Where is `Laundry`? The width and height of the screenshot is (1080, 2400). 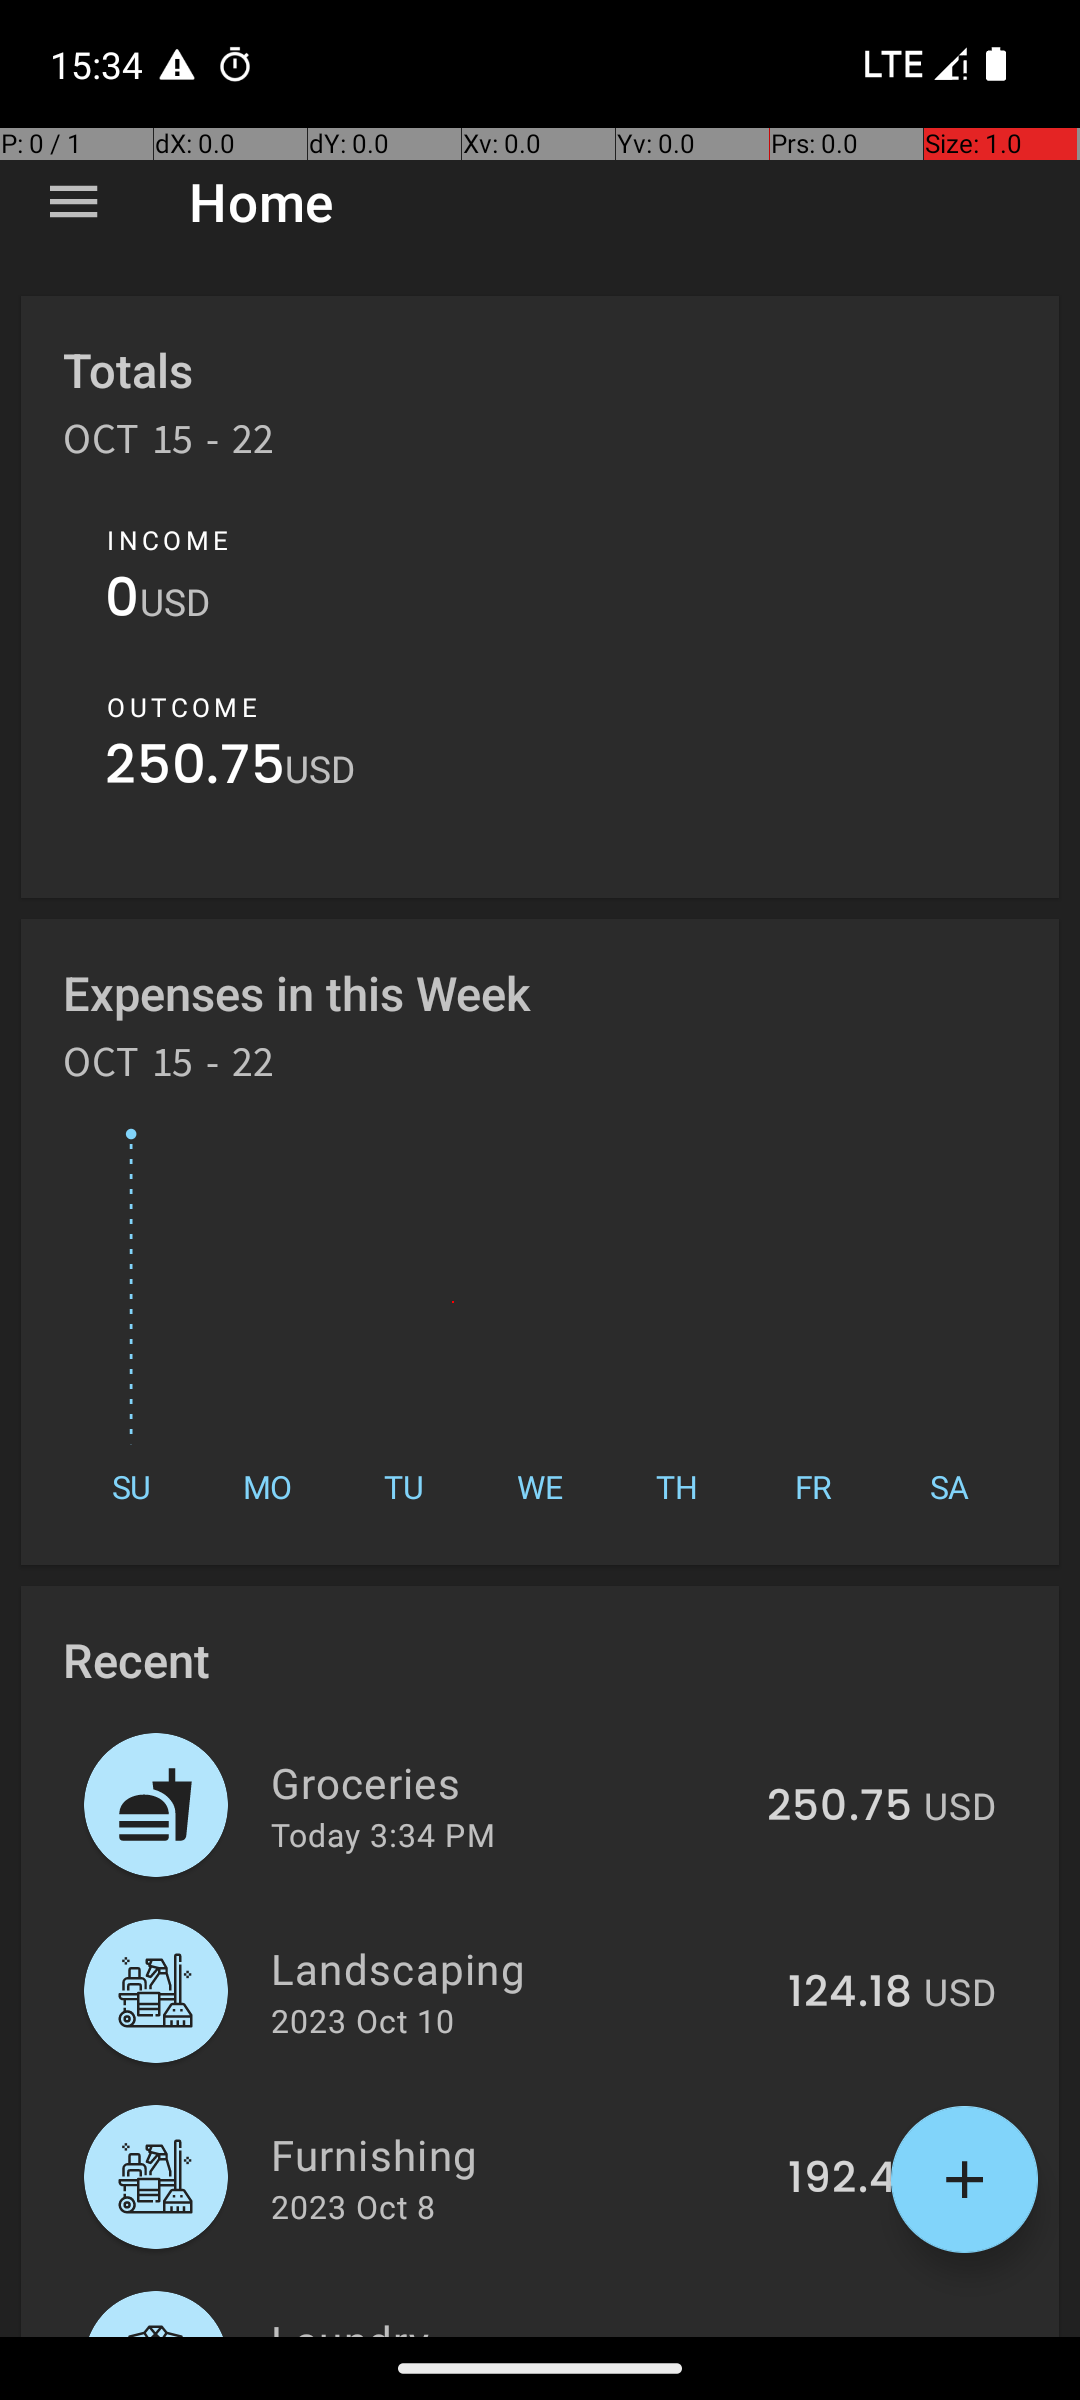 Laundry is located at coordinates (518, 2324).